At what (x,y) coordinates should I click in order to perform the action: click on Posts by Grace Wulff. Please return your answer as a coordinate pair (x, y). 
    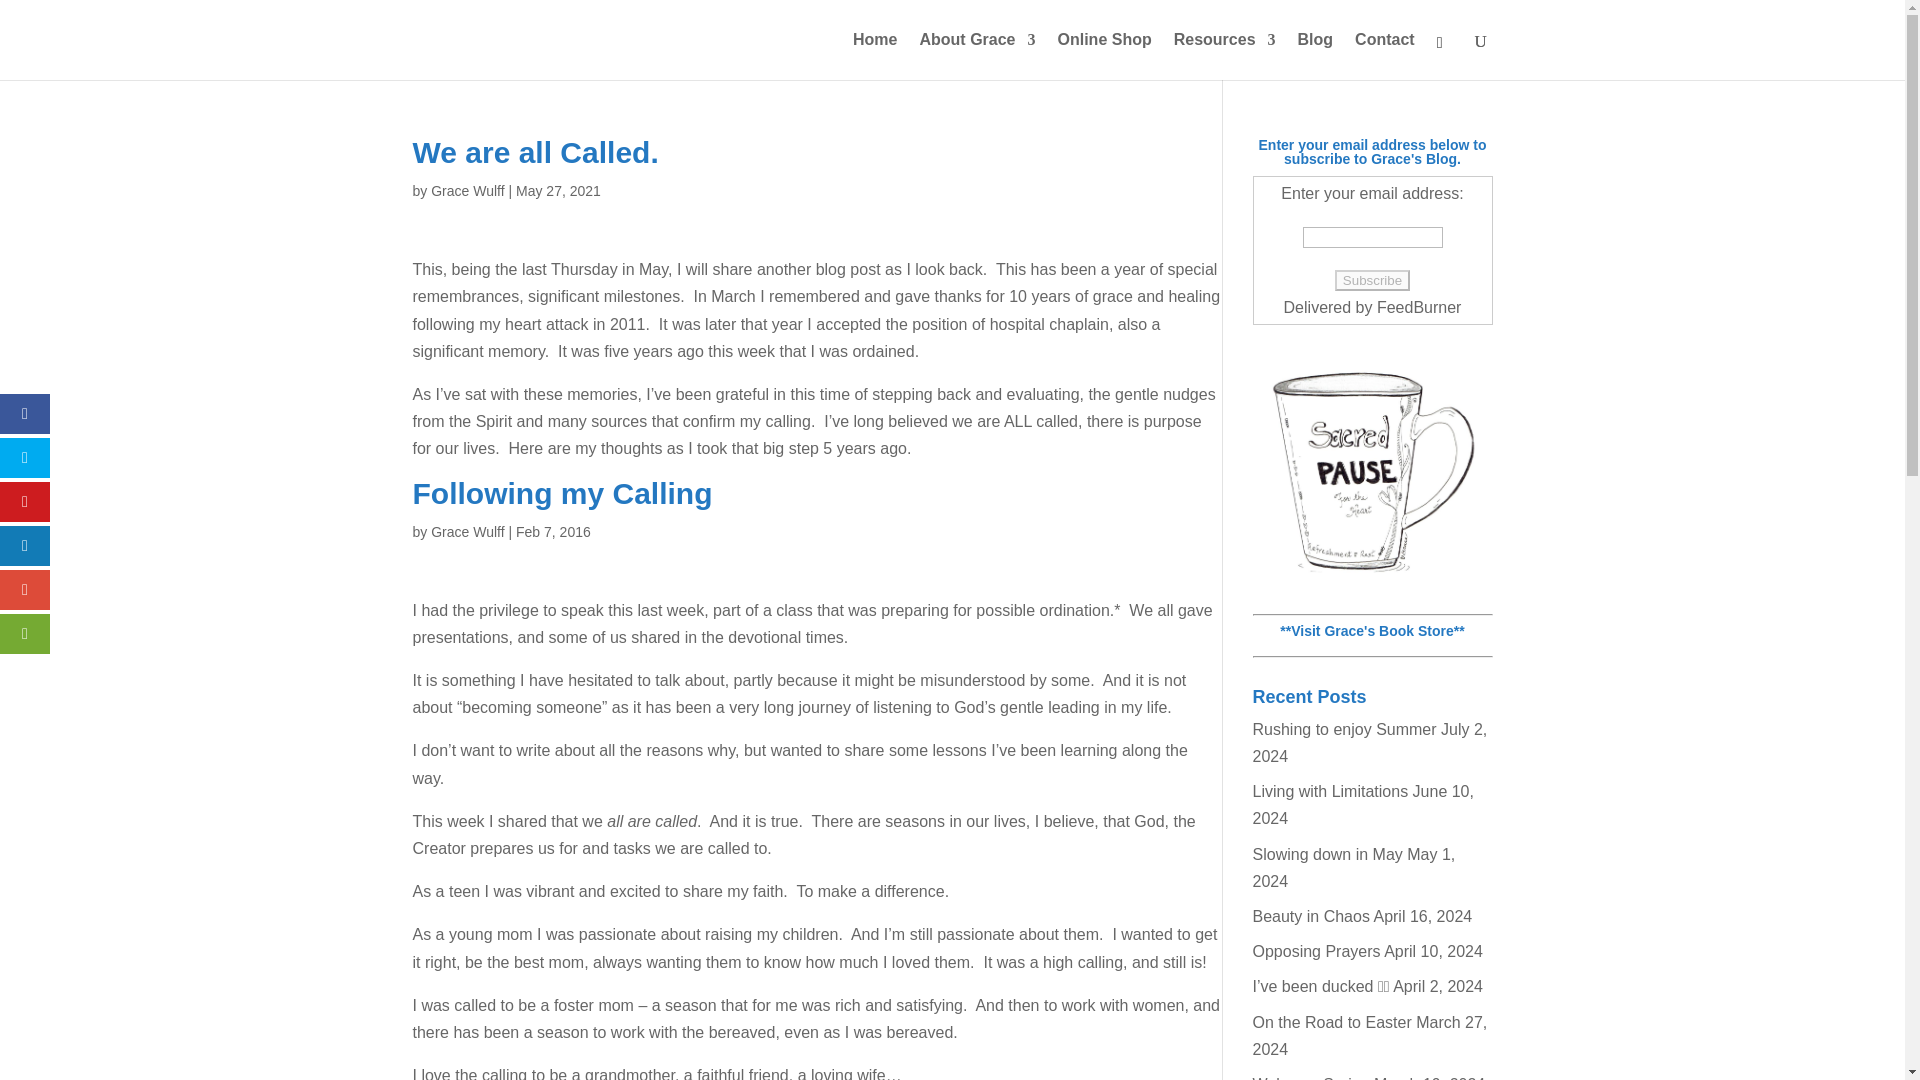
    Looking at the image, I should click on (466, 532).